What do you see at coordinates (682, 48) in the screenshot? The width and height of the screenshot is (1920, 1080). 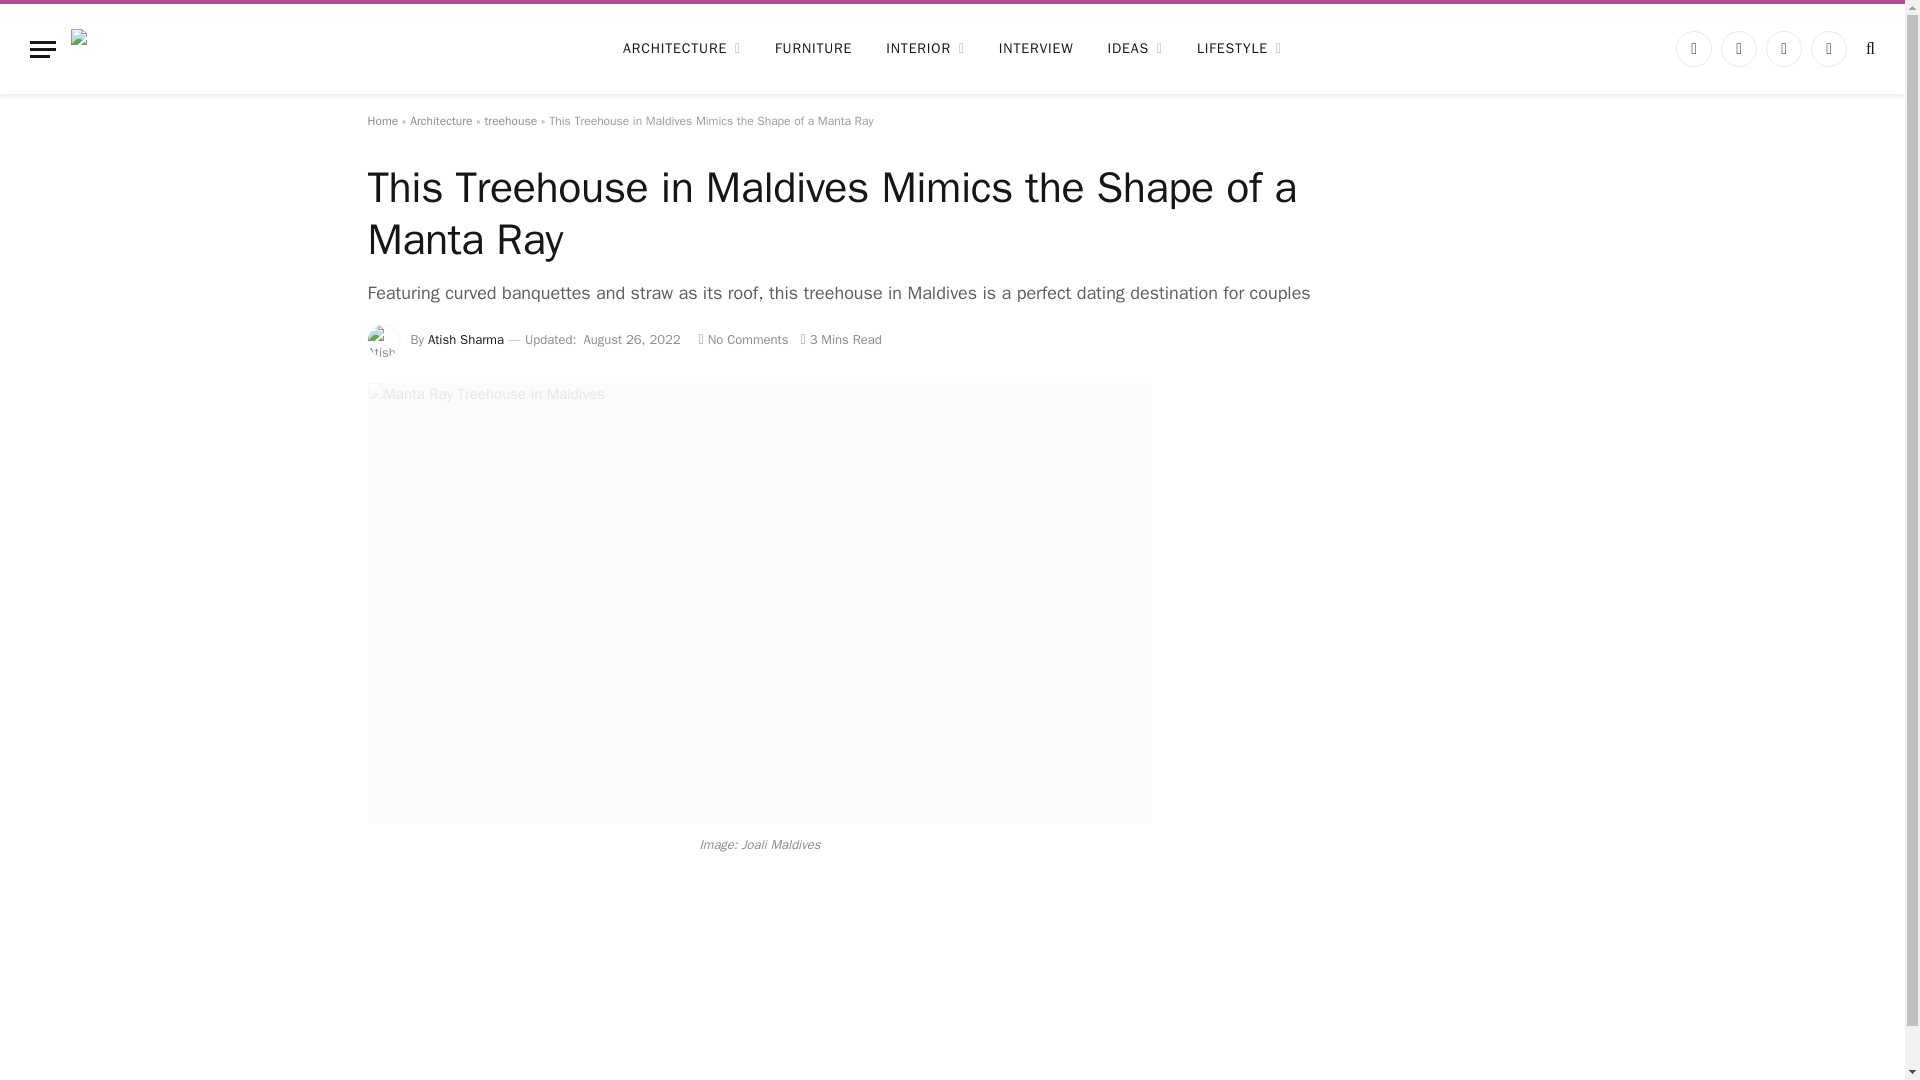 I see `ARCHITECTURE` at bounding box center [682, 48].